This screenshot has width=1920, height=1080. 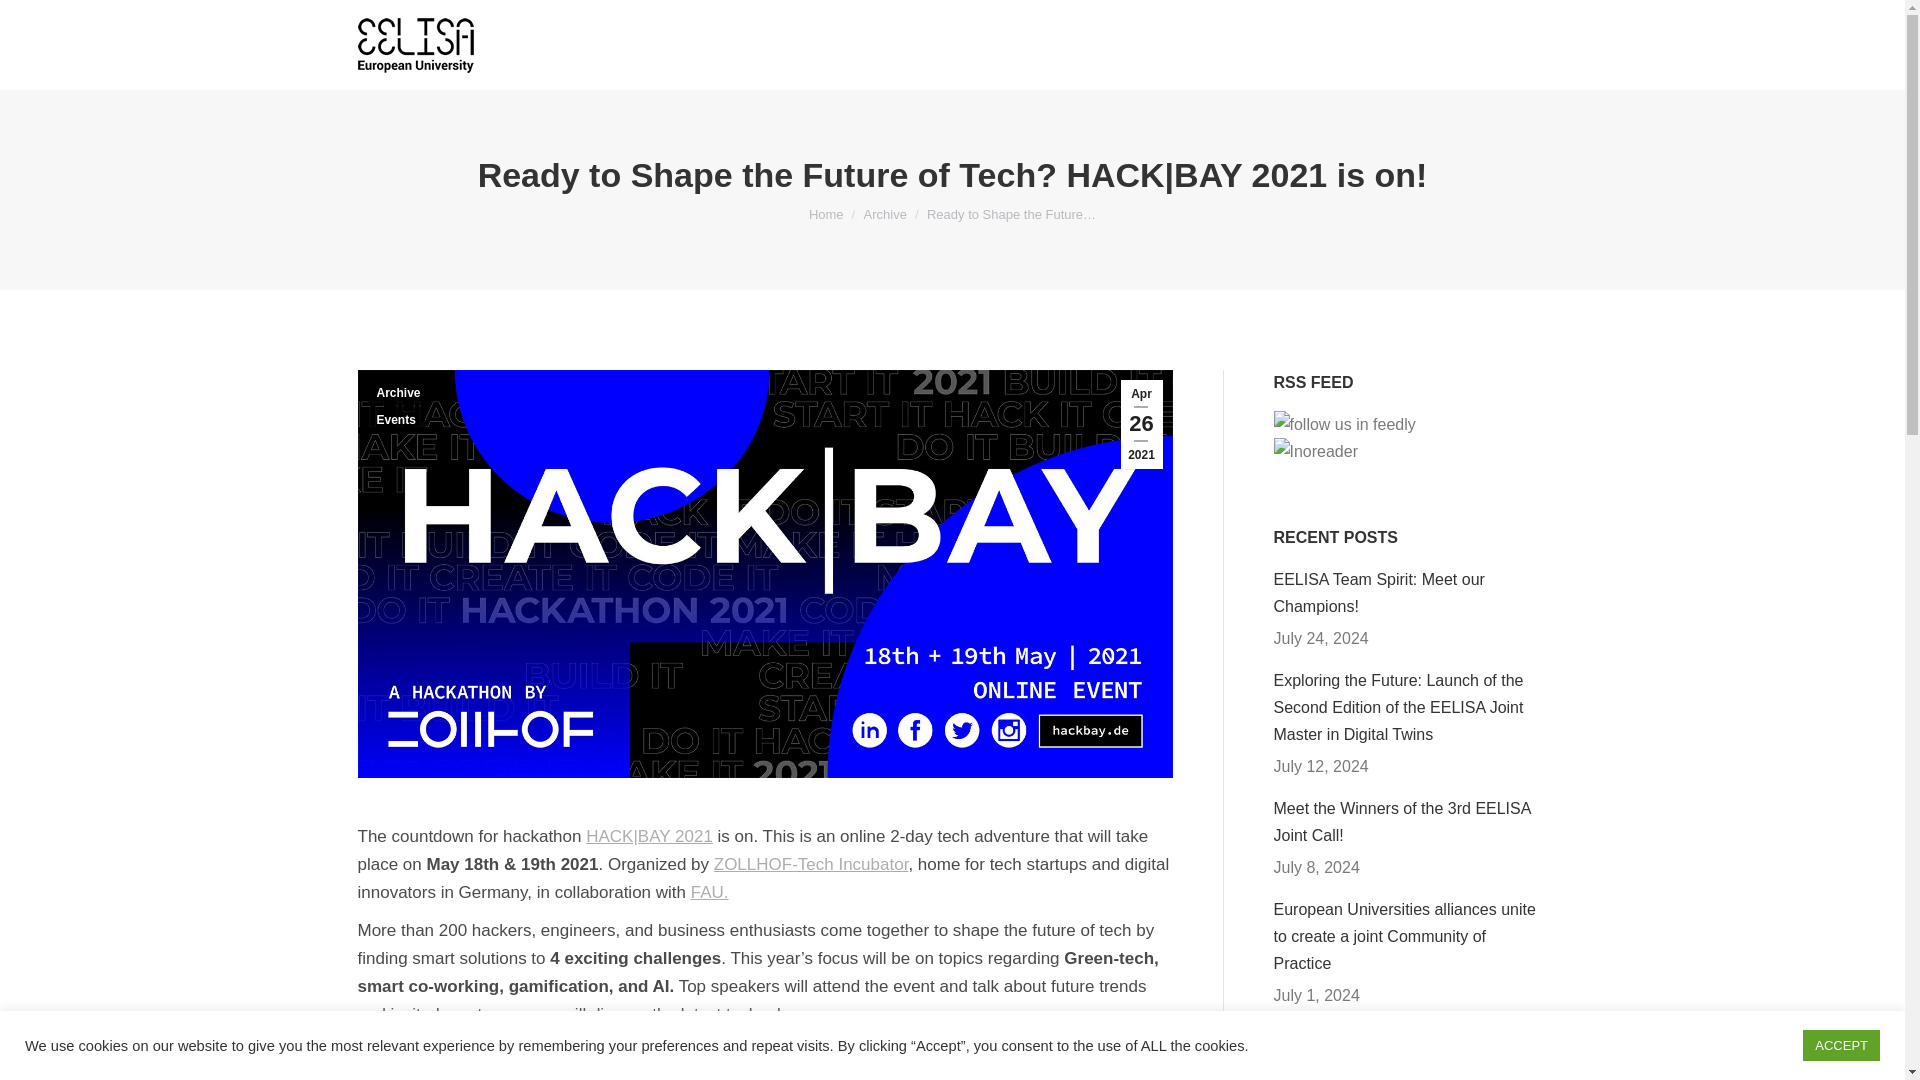 I want to click on About, so click(x=657, y=45).